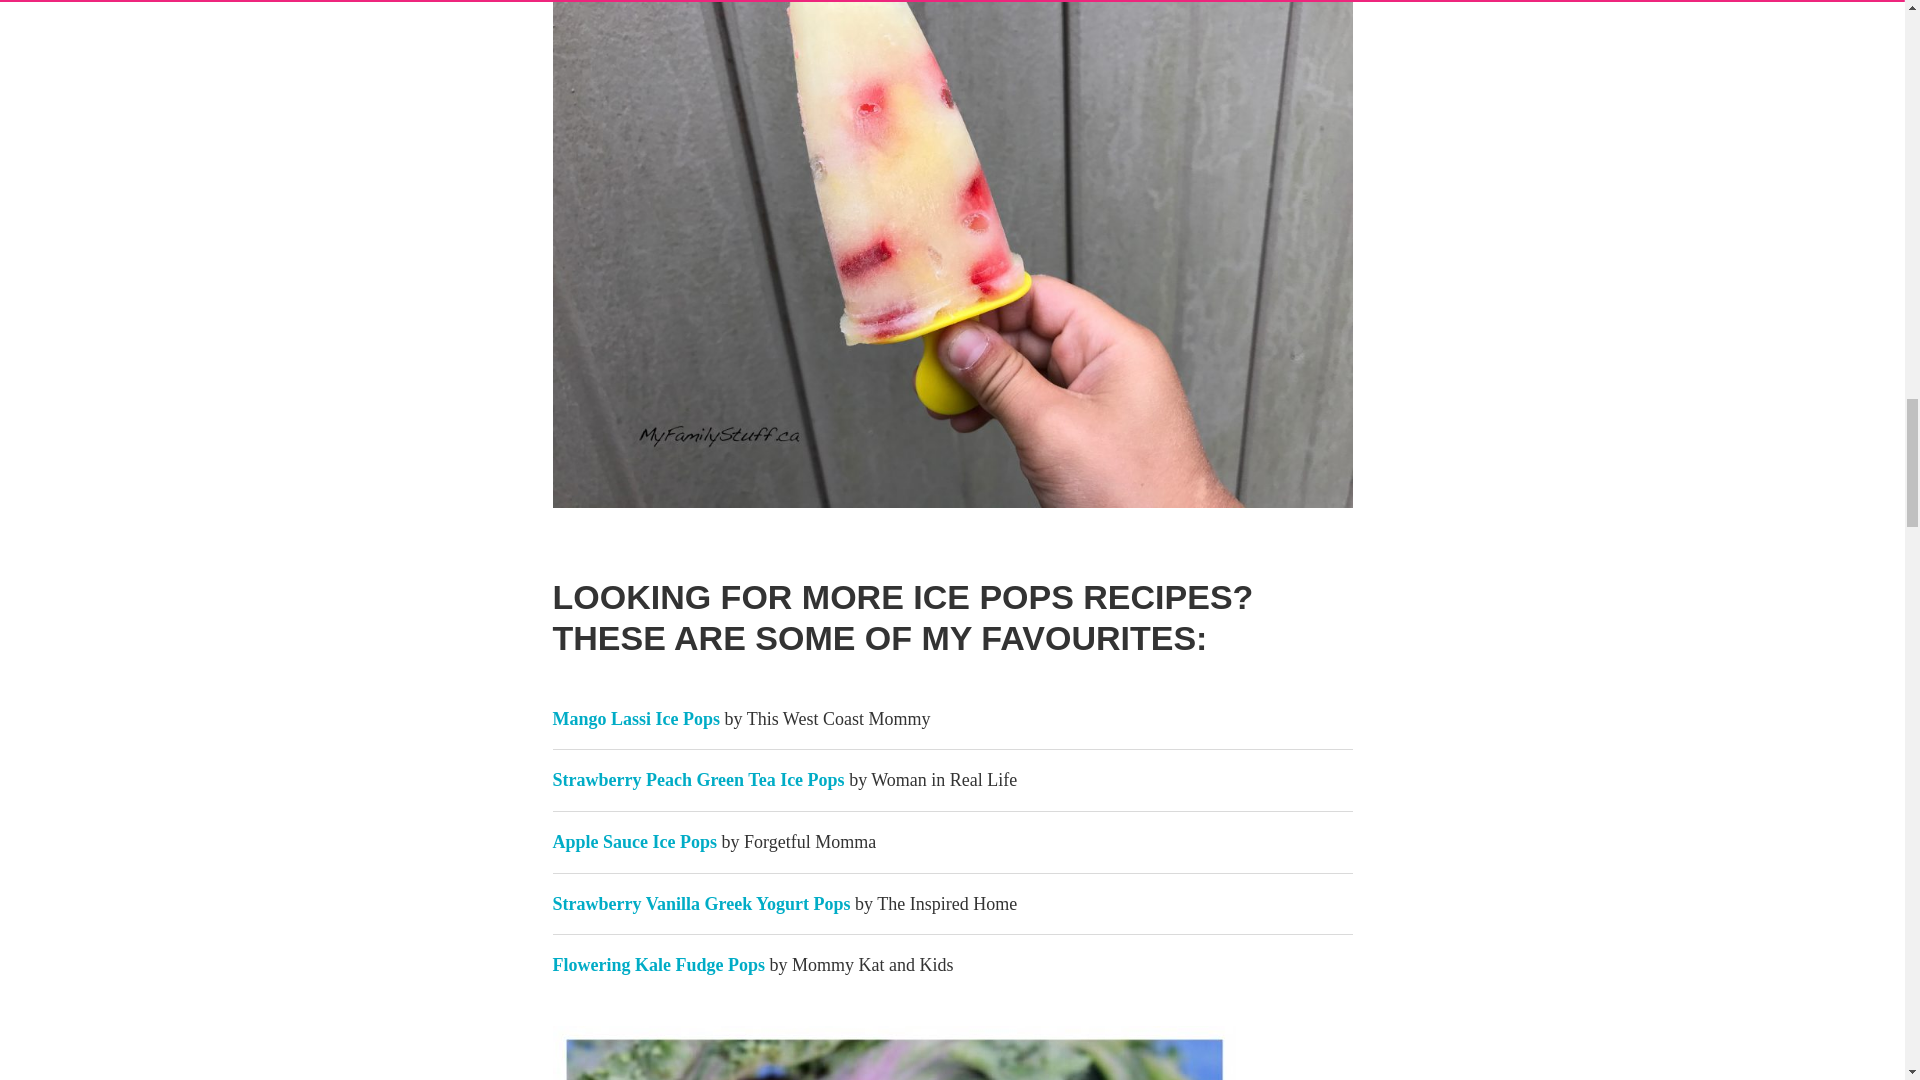  Describe the element at coordinates (634, 842) in the screenshot. I see `Apple Sauce Ice Pops` at that location.